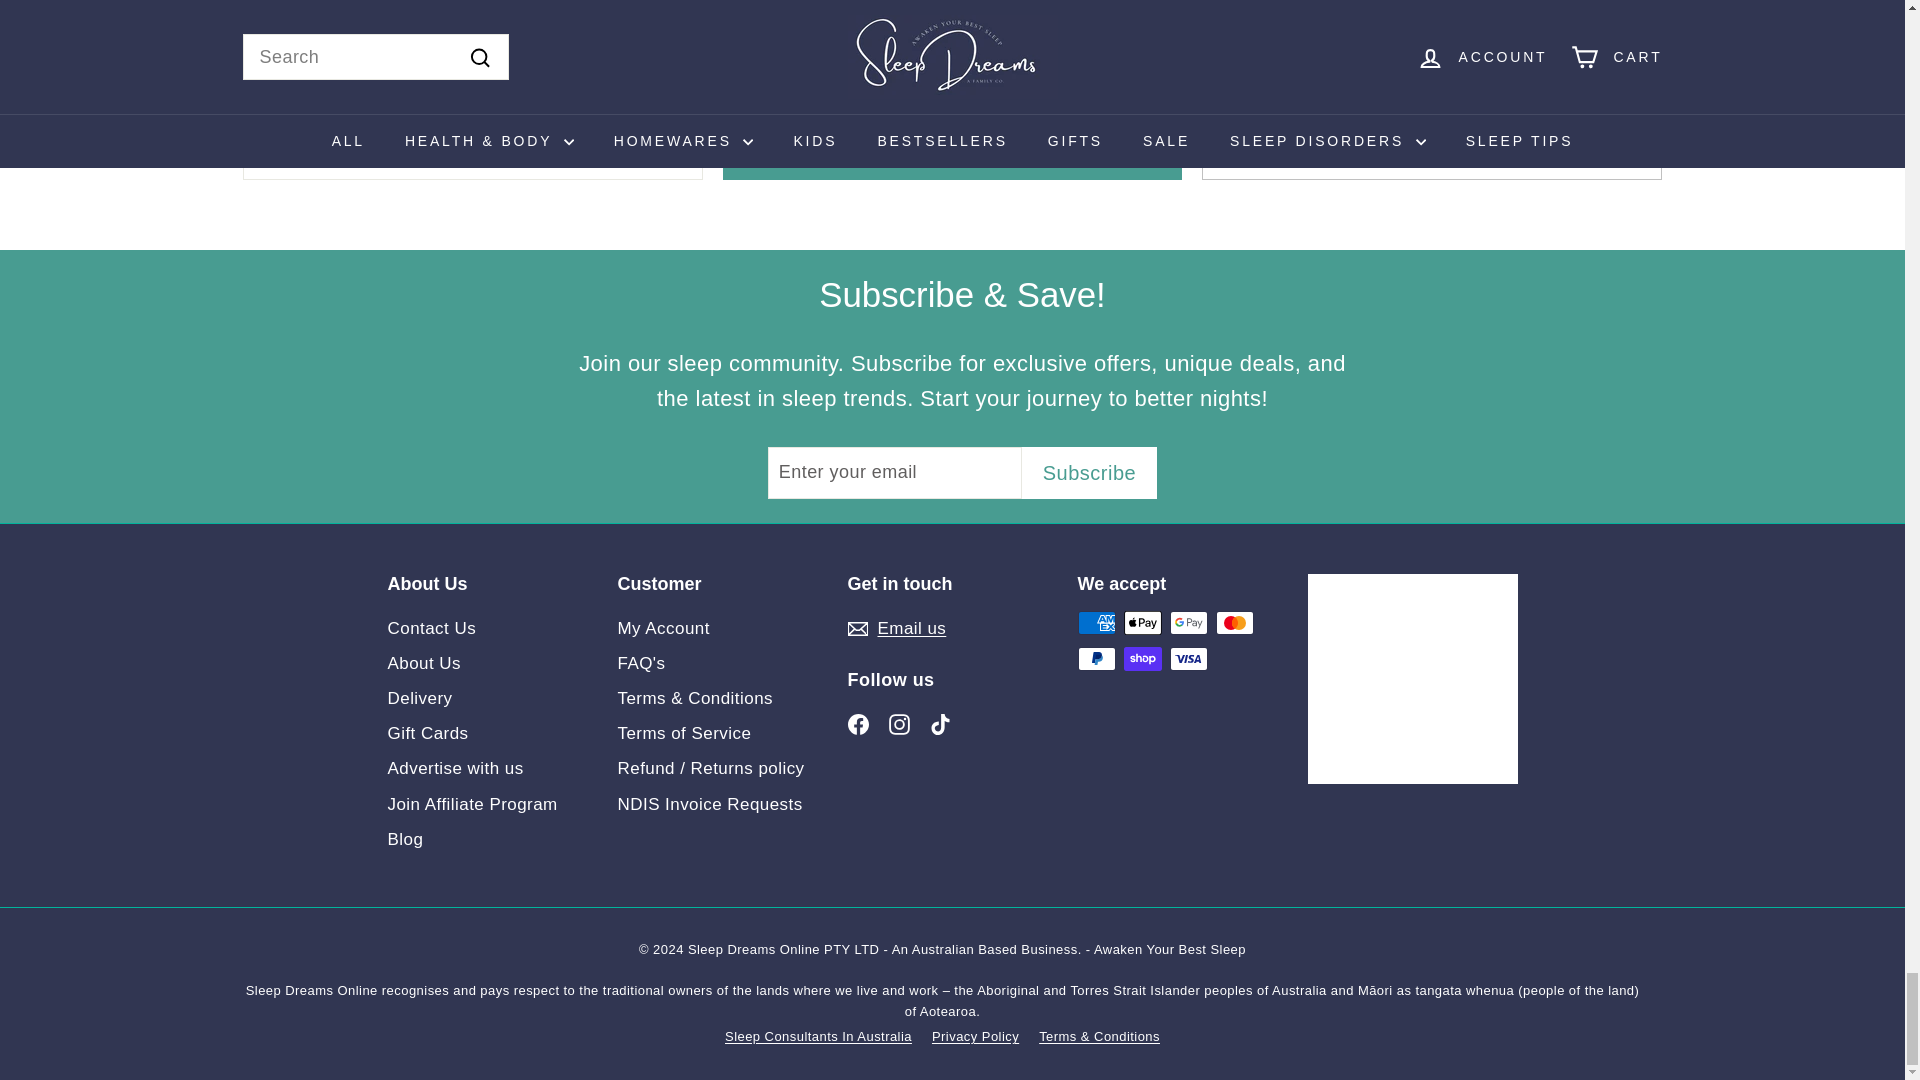  Describe the element at coordinates (1188, 658) in the screenshot. I see `Visa` at that location.